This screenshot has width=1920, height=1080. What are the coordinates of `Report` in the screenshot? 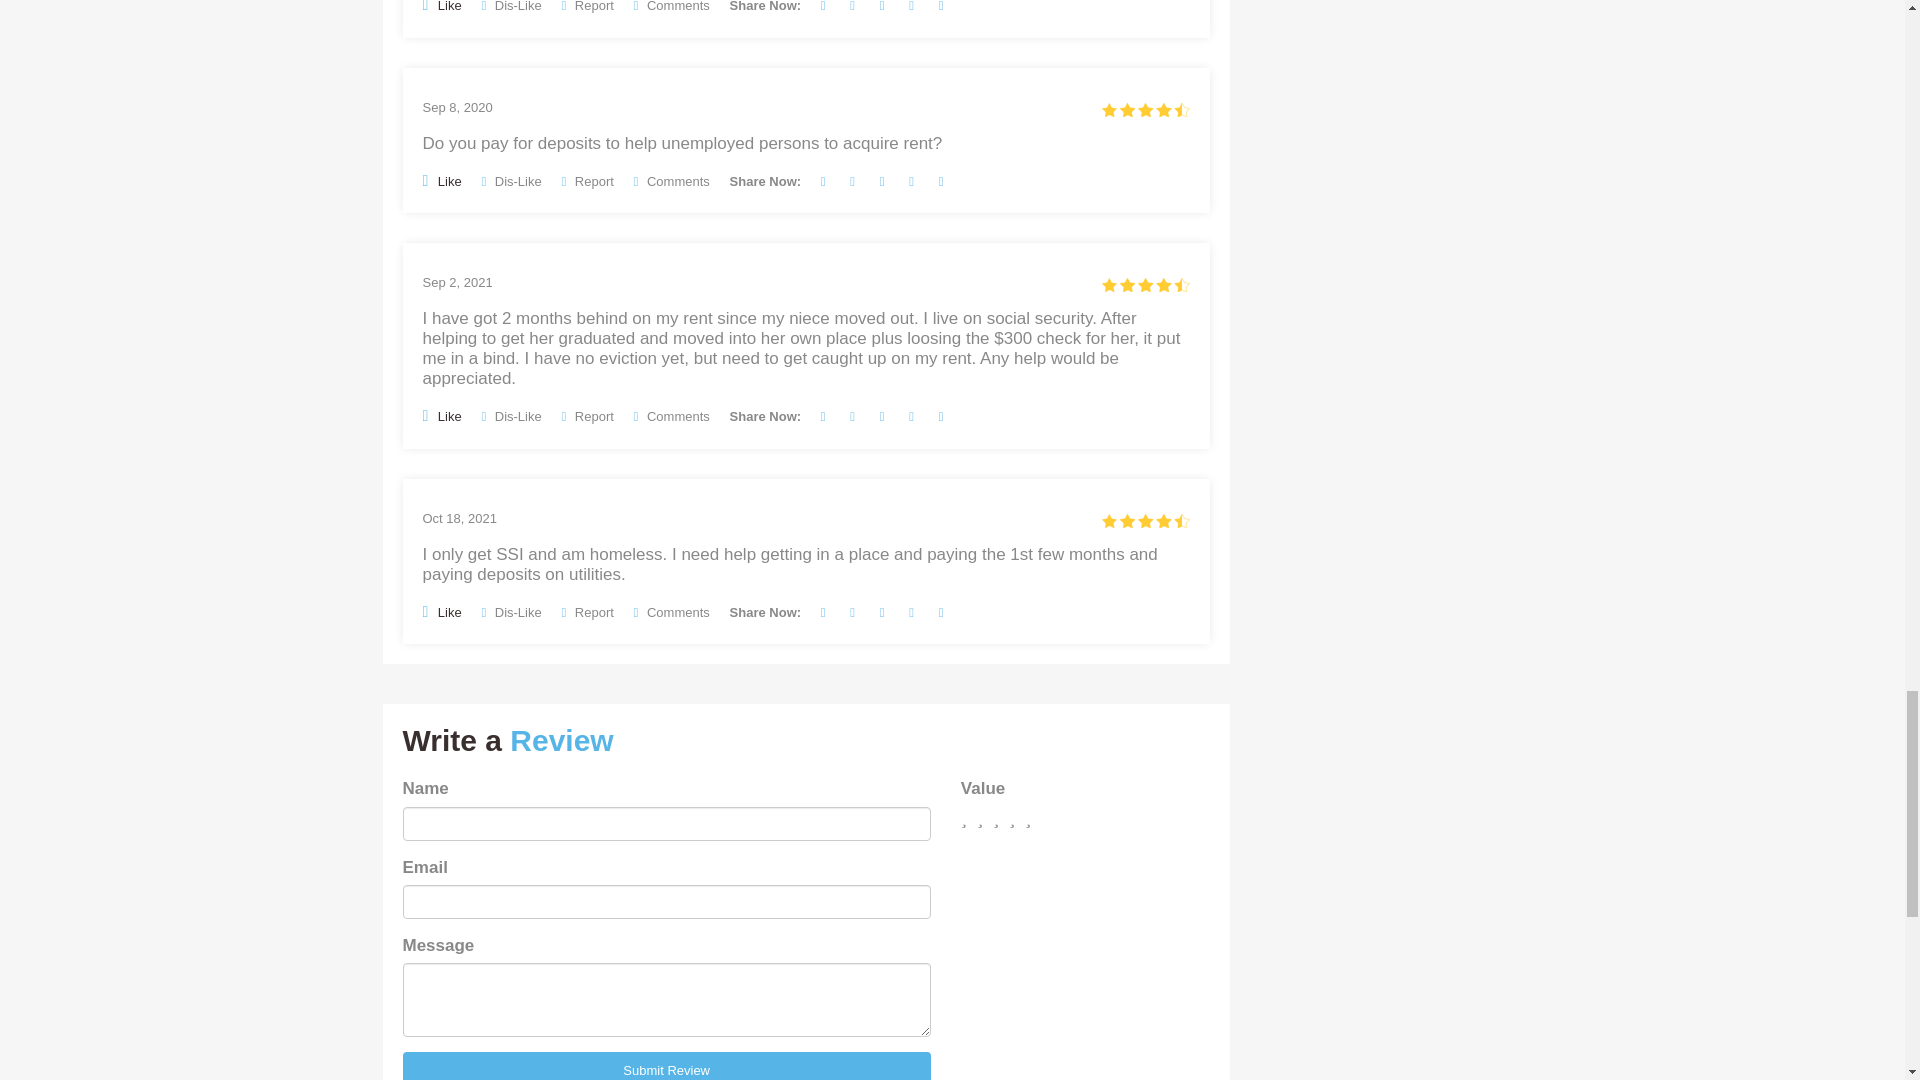 It's located at (586, 6).